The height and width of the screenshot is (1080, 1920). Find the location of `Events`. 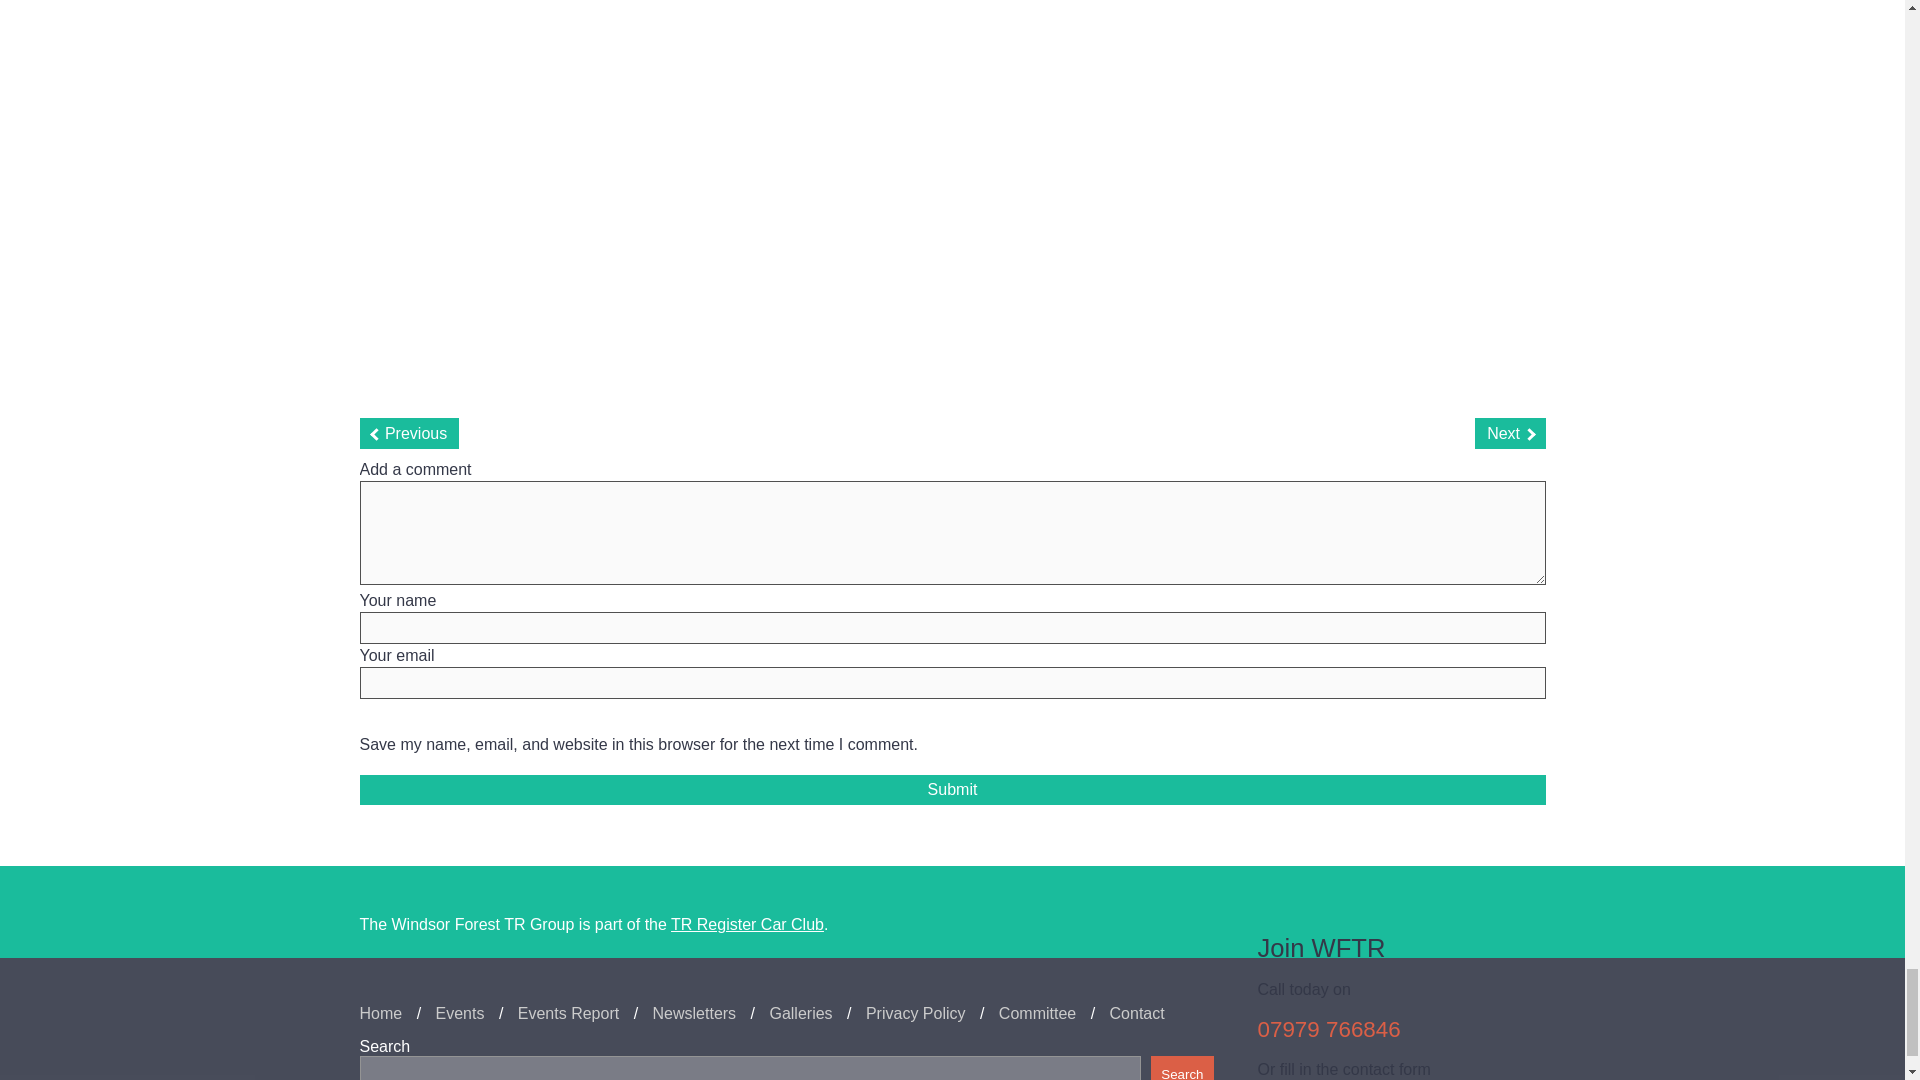

Events is located at coordinates (460, 1014).